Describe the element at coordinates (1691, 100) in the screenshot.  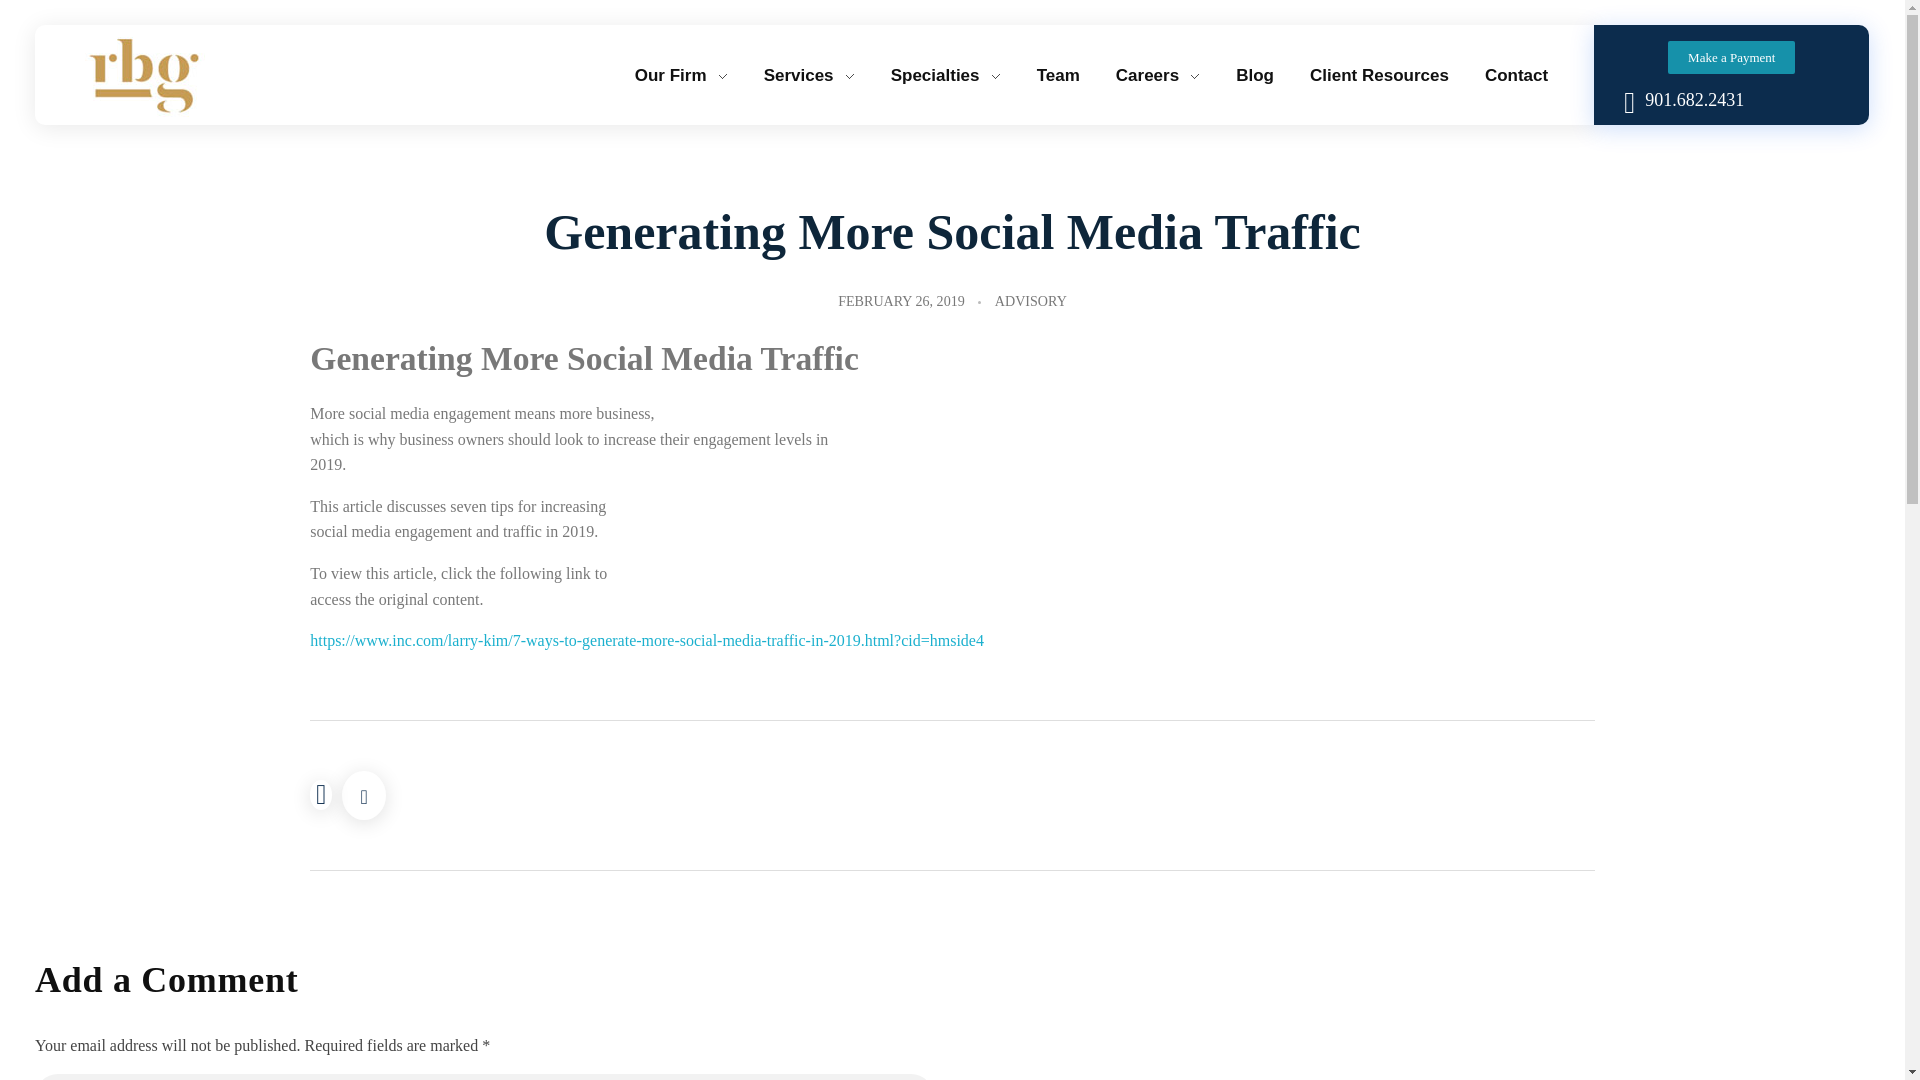
I see `901.682.2431` at that location.